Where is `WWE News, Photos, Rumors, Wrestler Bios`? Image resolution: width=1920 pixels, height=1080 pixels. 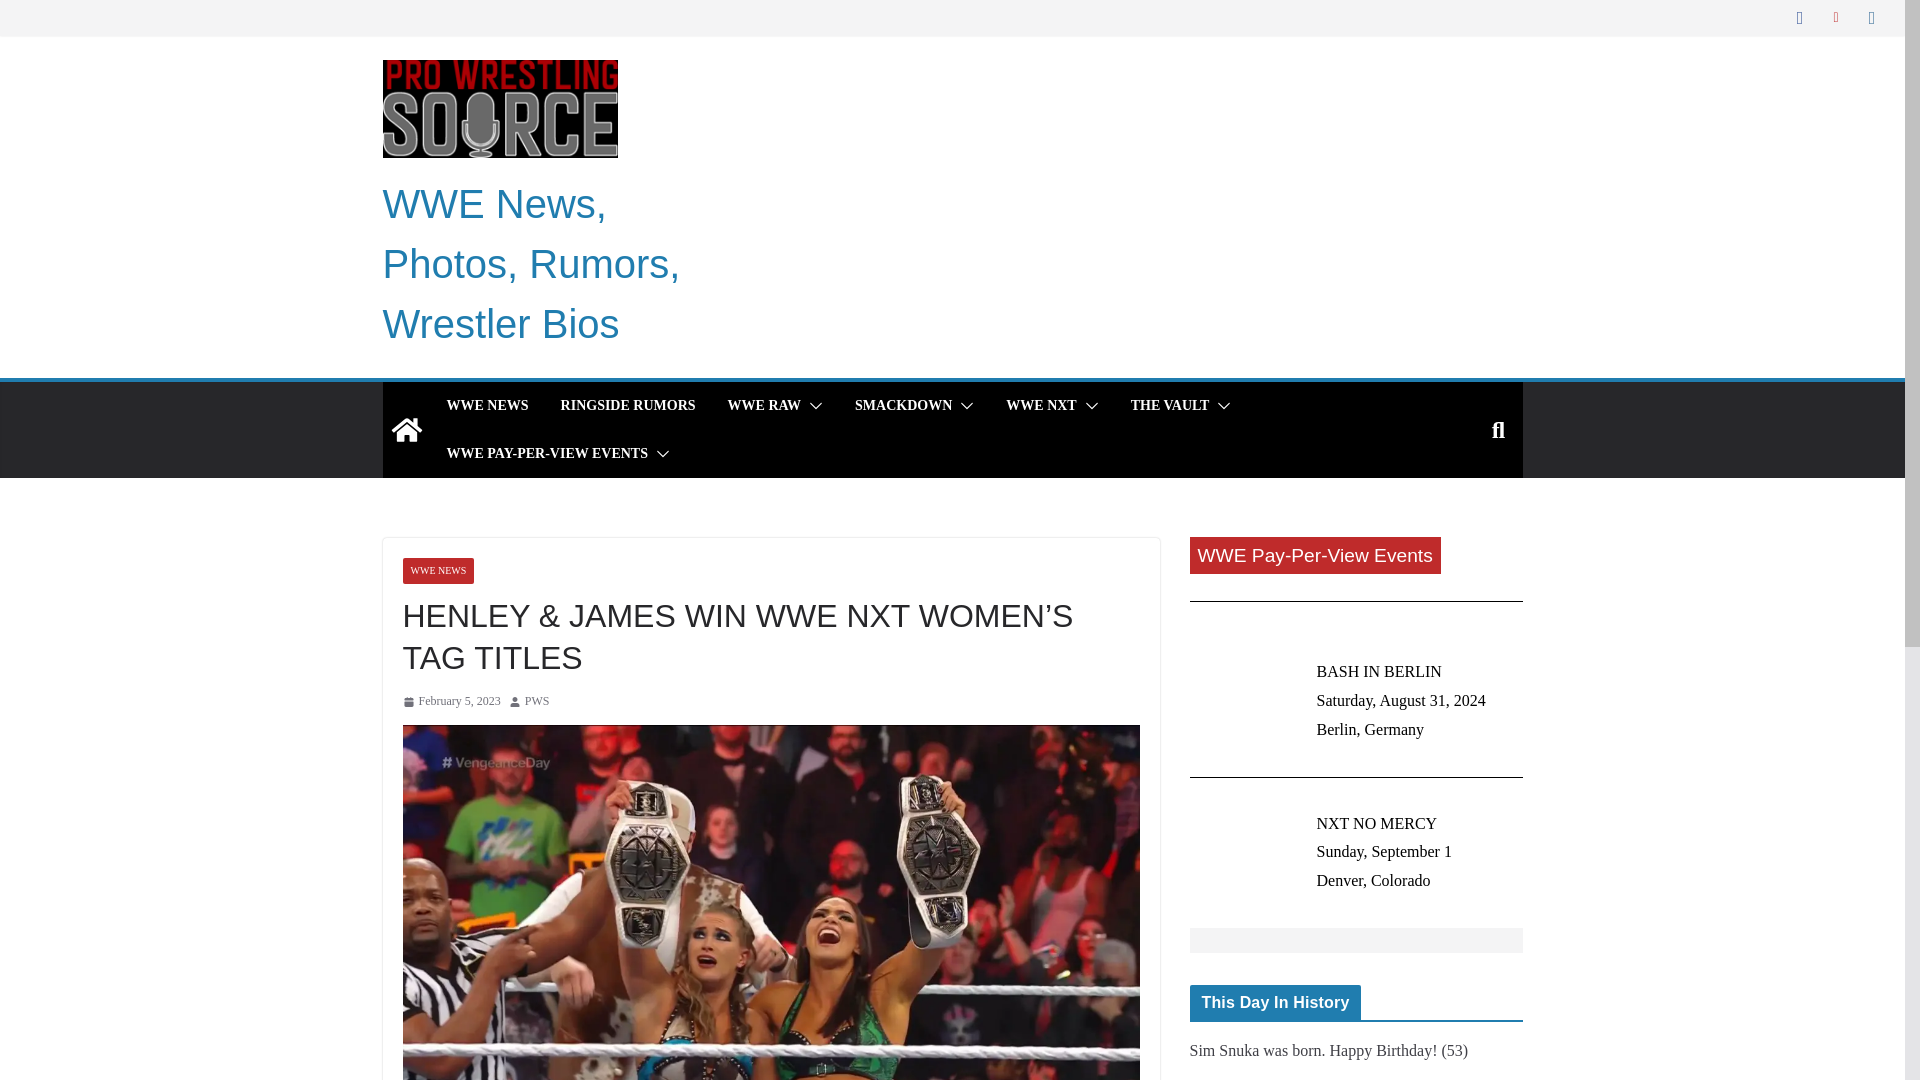
WWE News, Photos, Rumors, Wrestler Bios is located at coordinates (530, 264).